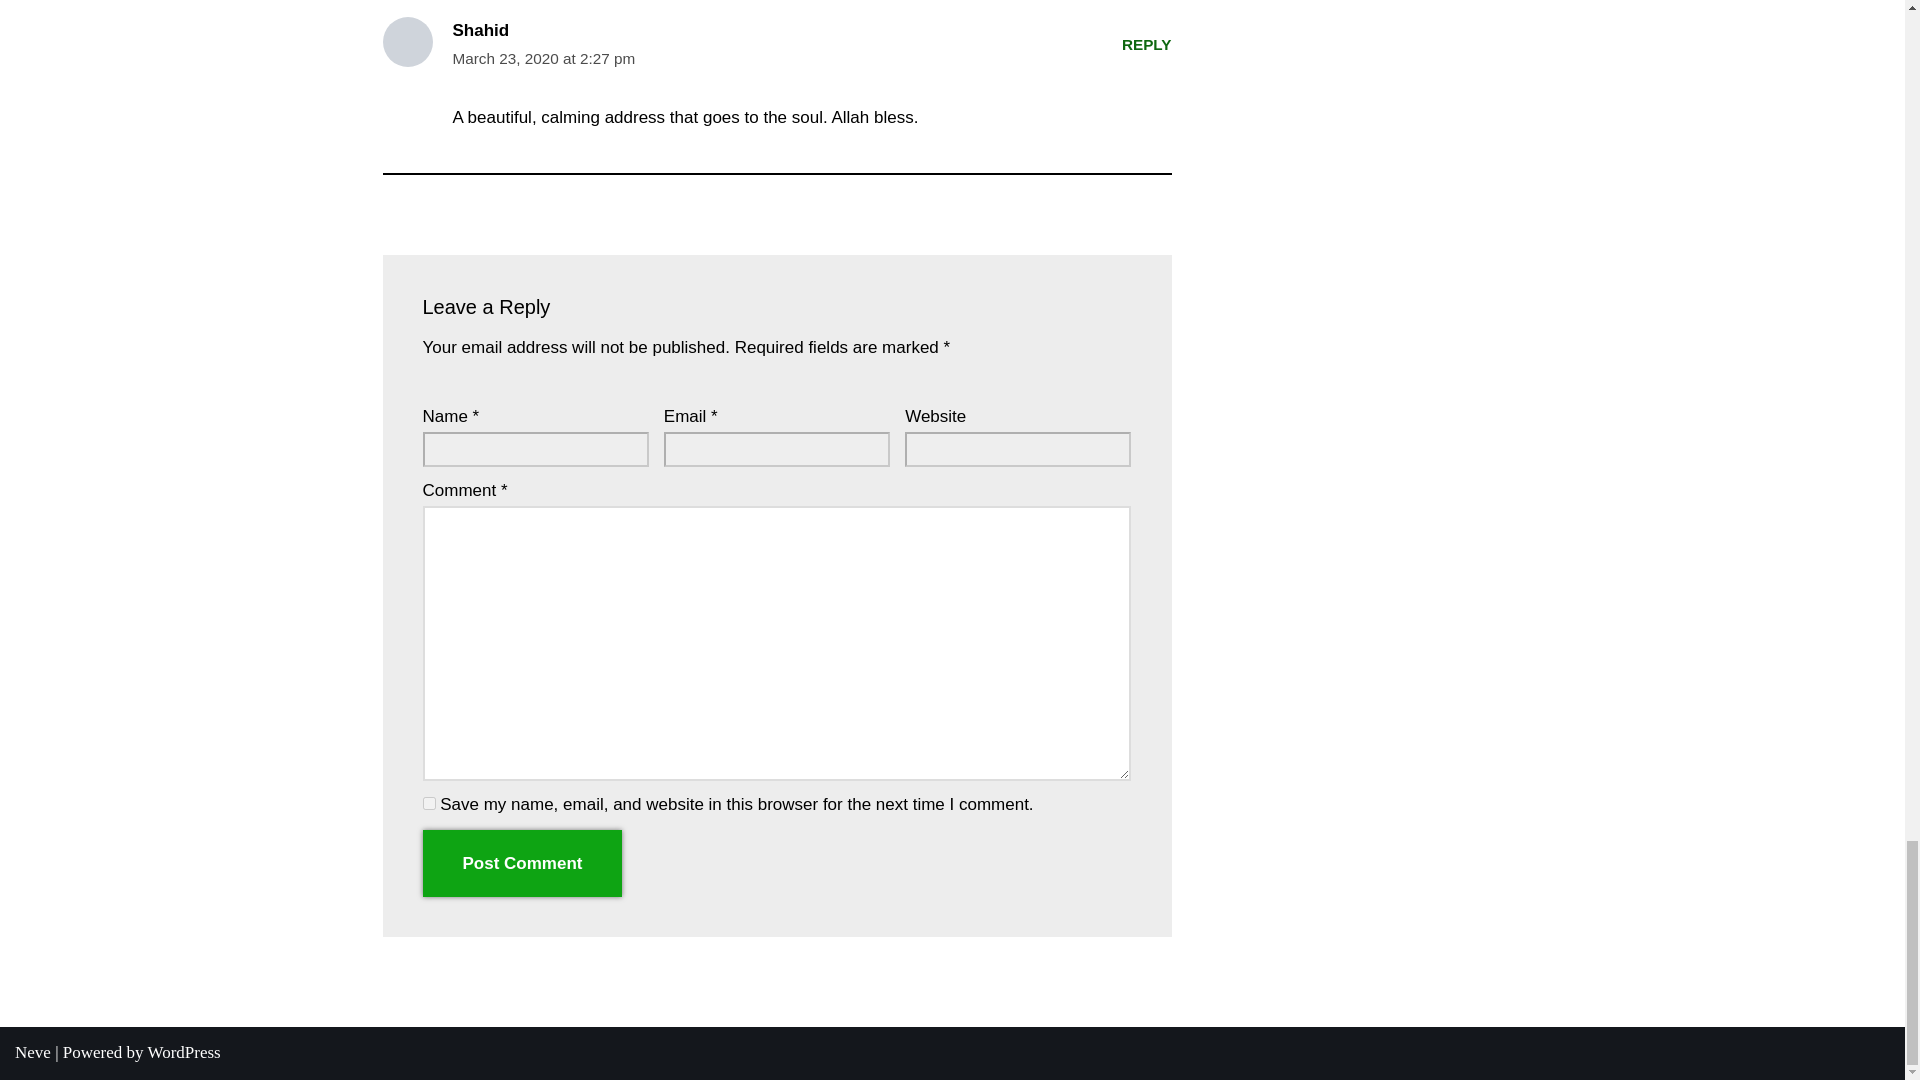 This screenshot has height=1080, width=1920. Describe the element at coordinates (184, 1052) in the screenshot. I see `WordPress` at that location.